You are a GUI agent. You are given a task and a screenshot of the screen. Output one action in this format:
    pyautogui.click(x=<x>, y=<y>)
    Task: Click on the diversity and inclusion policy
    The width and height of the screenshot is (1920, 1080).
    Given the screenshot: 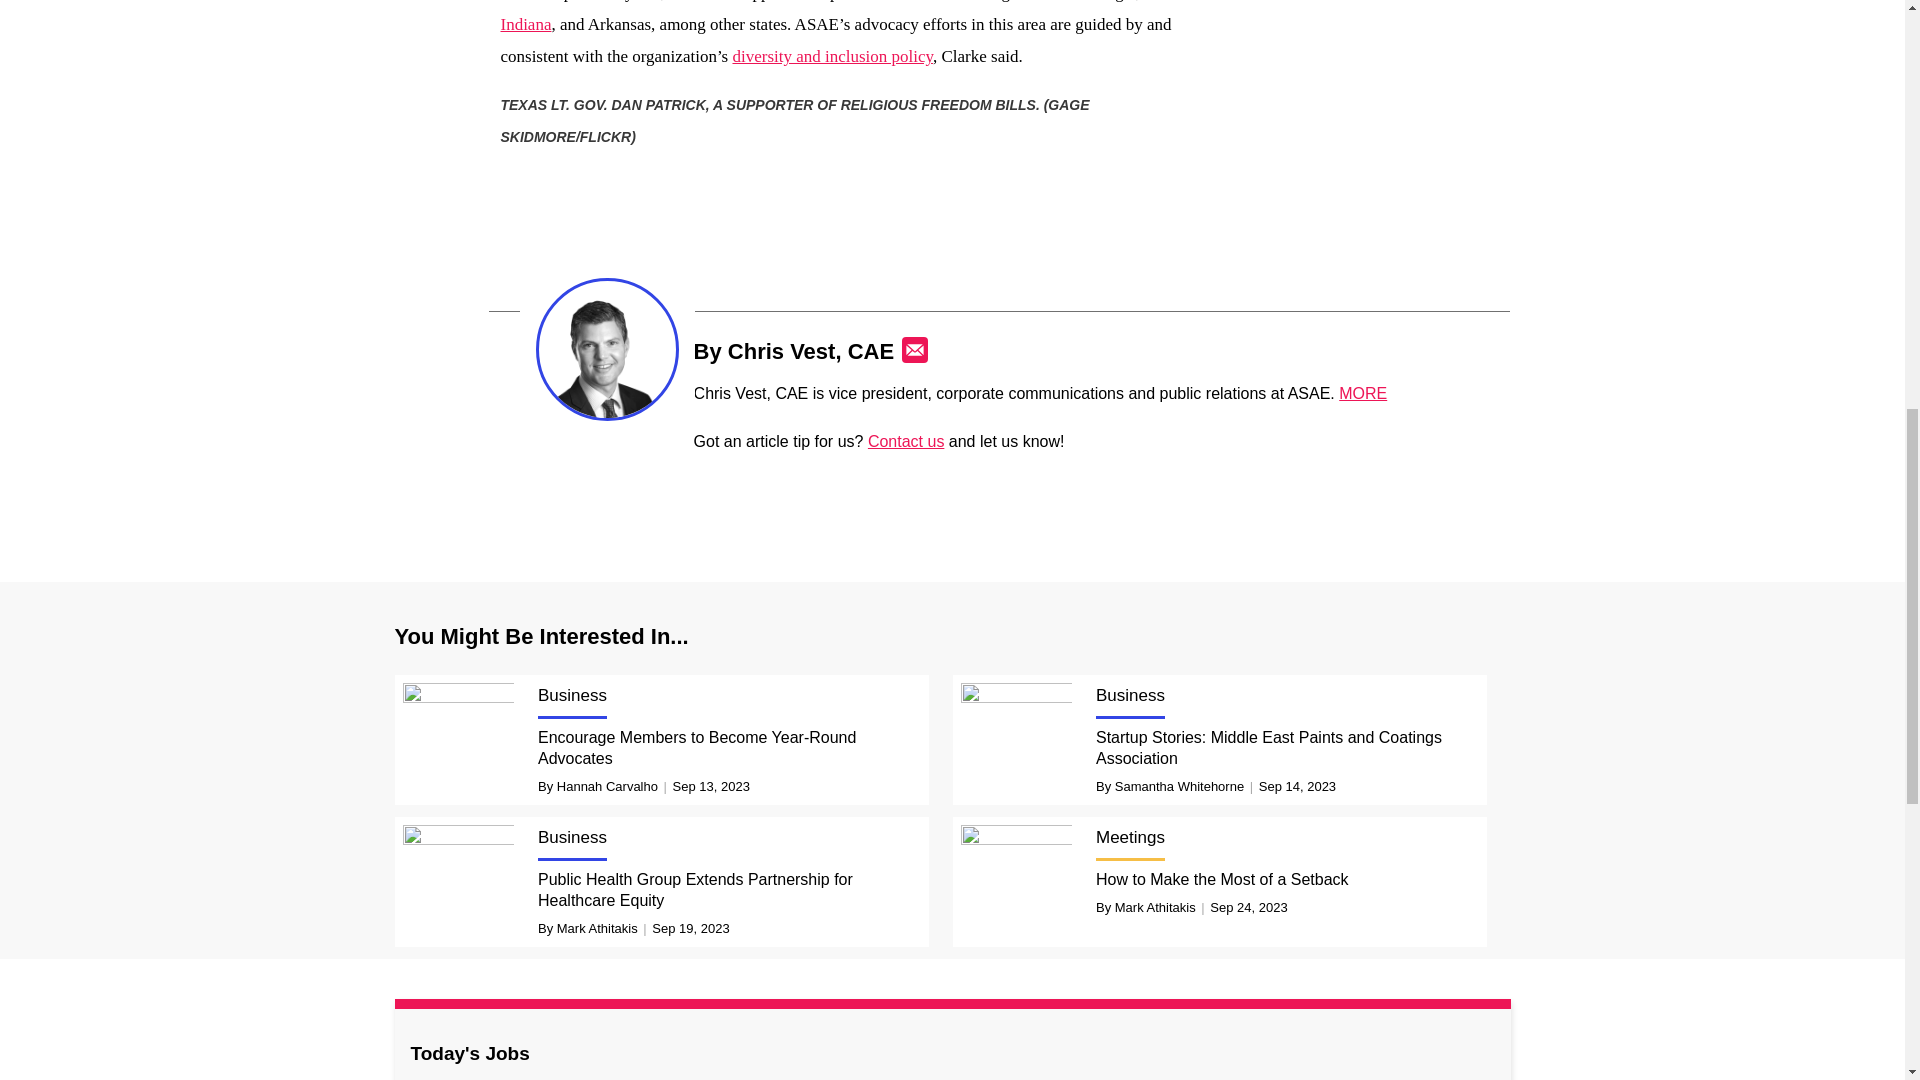 What is the action you would take?
    pyautogui.click(x=832, y=56)
    